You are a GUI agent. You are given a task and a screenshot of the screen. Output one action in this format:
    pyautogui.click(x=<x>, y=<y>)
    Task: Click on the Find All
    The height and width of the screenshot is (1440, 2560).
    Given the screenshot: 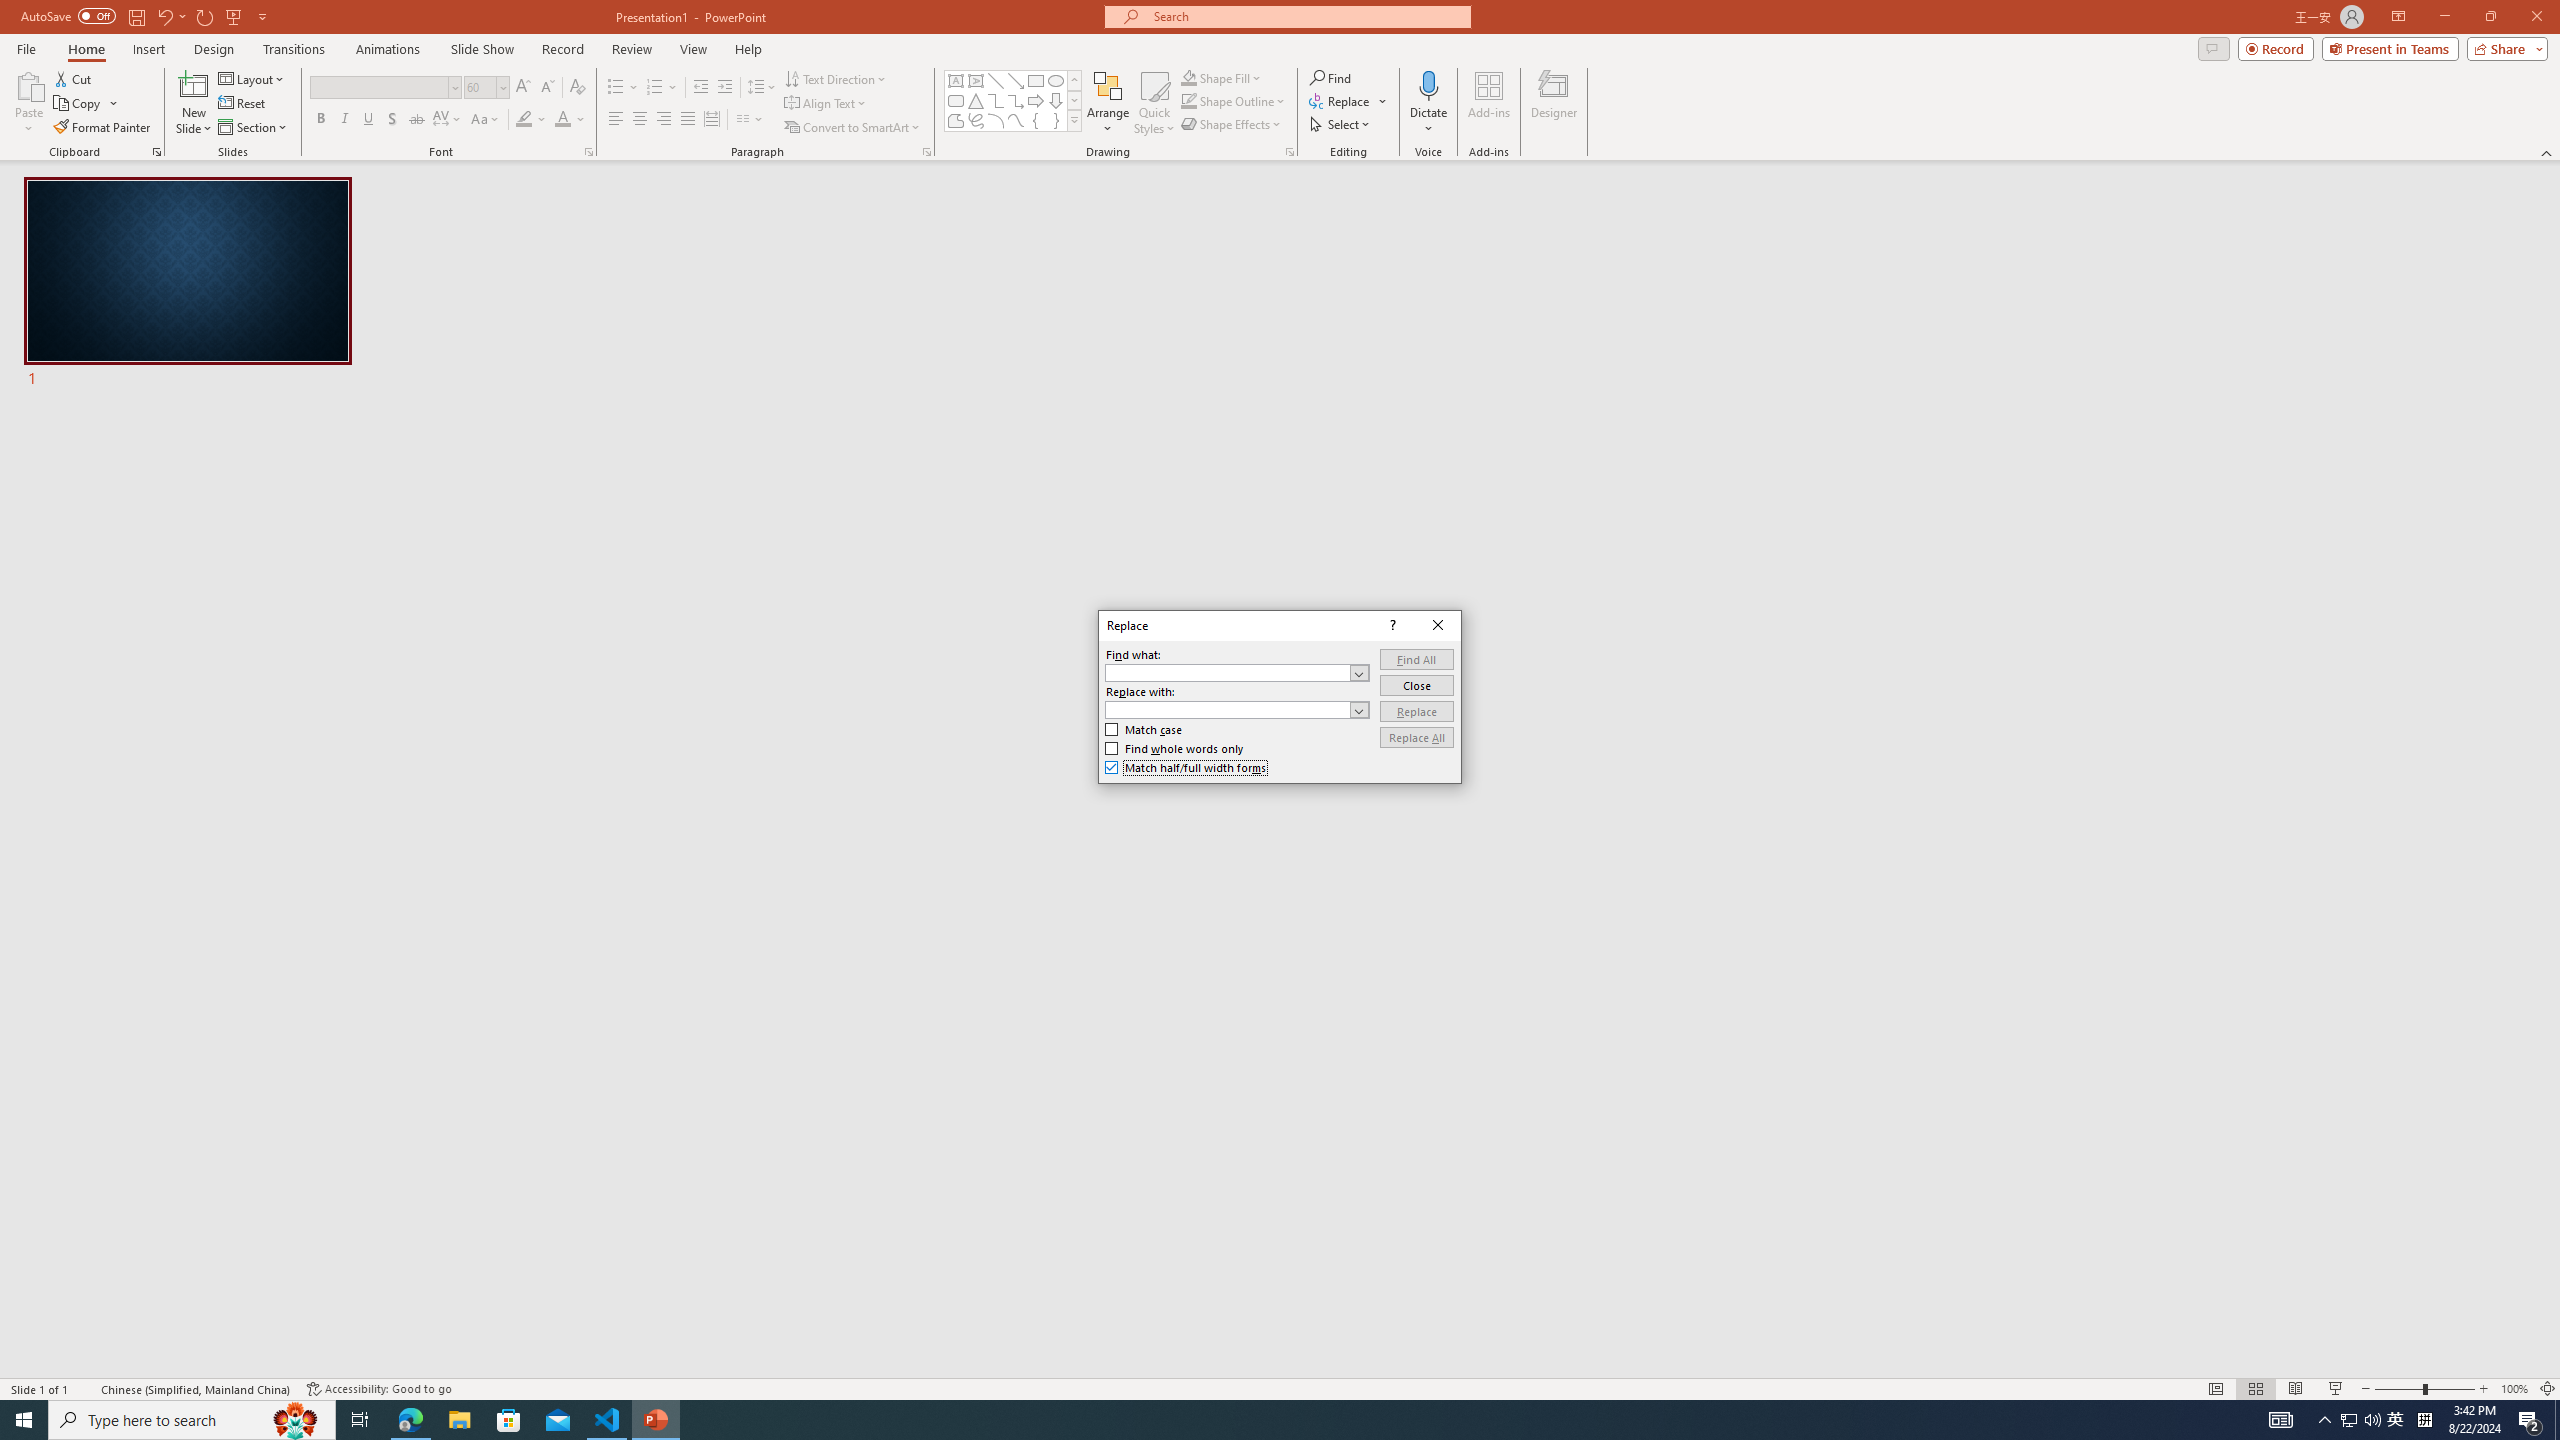 What is the action you would take?
    pyautogui.click(x=1416, y=660)
    